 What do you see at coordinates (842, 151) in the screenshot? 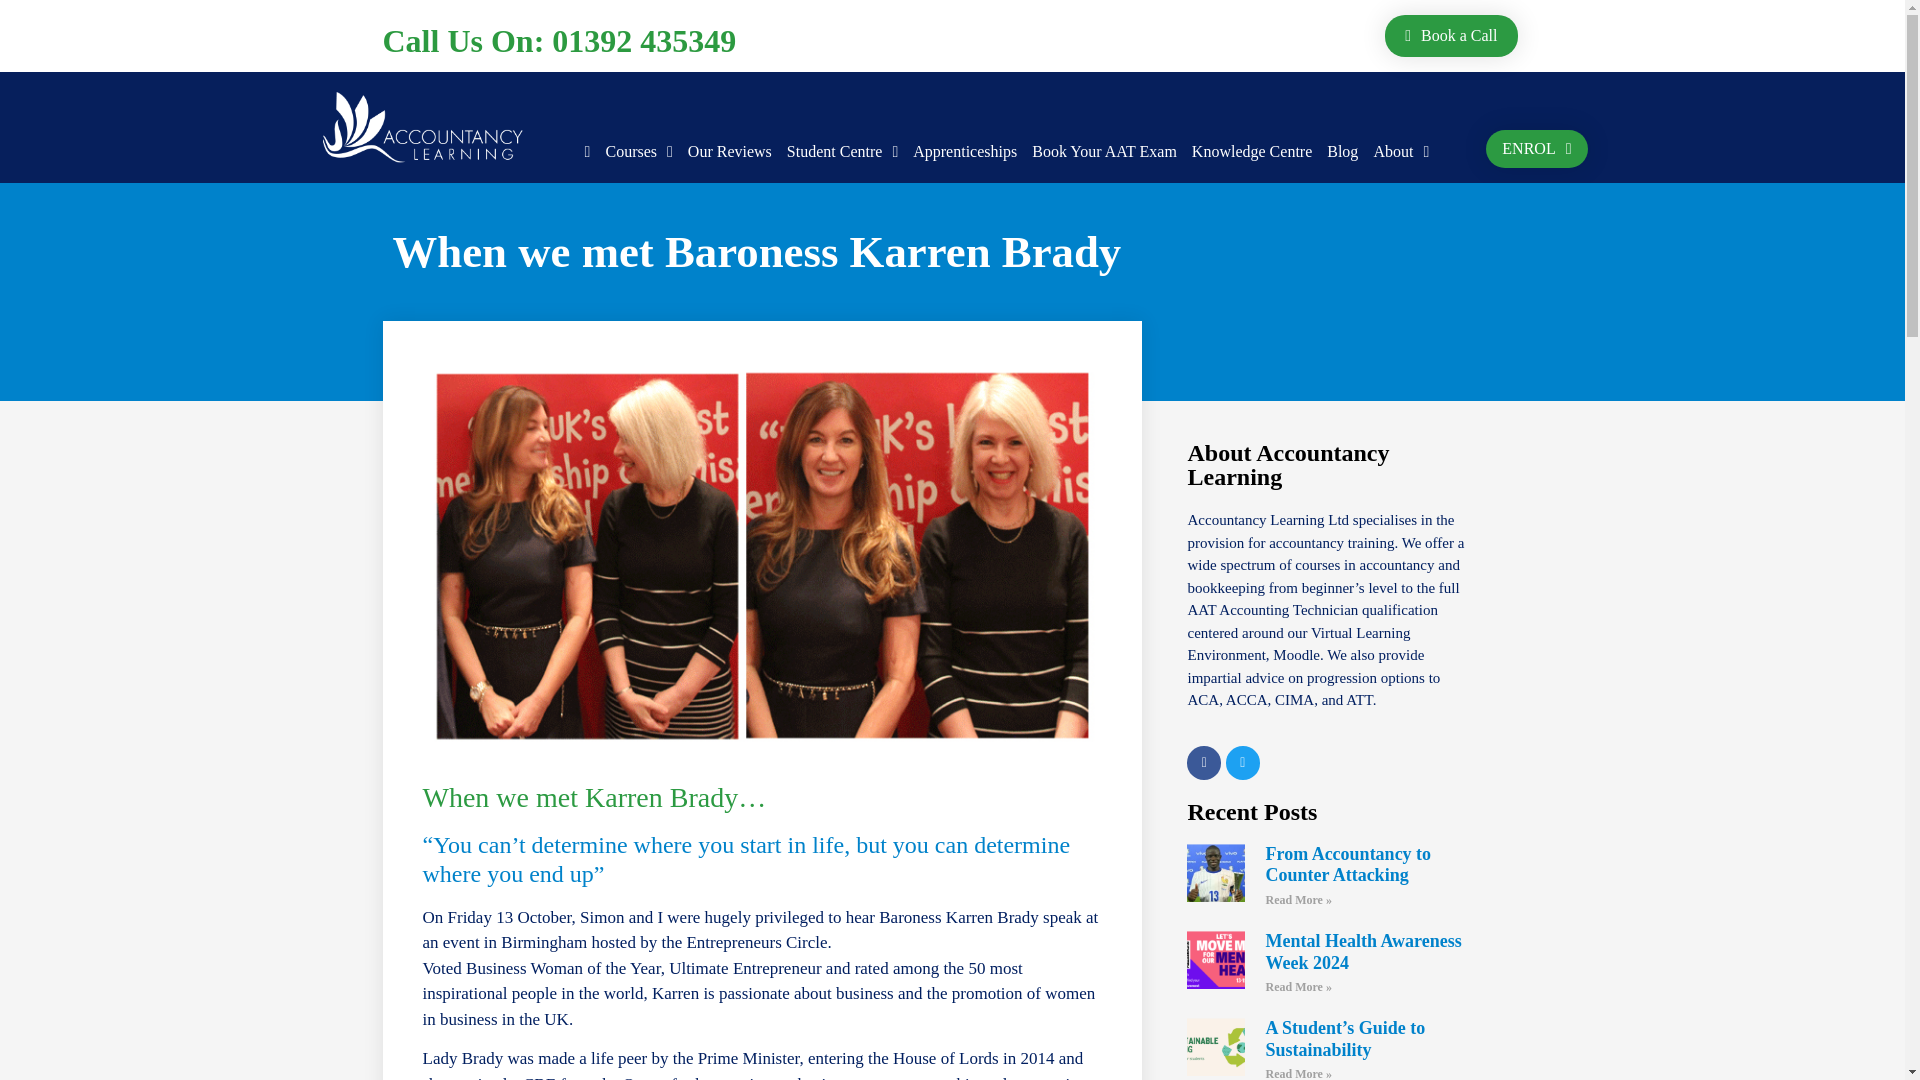
I see `Student Centre` at bounding box center [842, 151].